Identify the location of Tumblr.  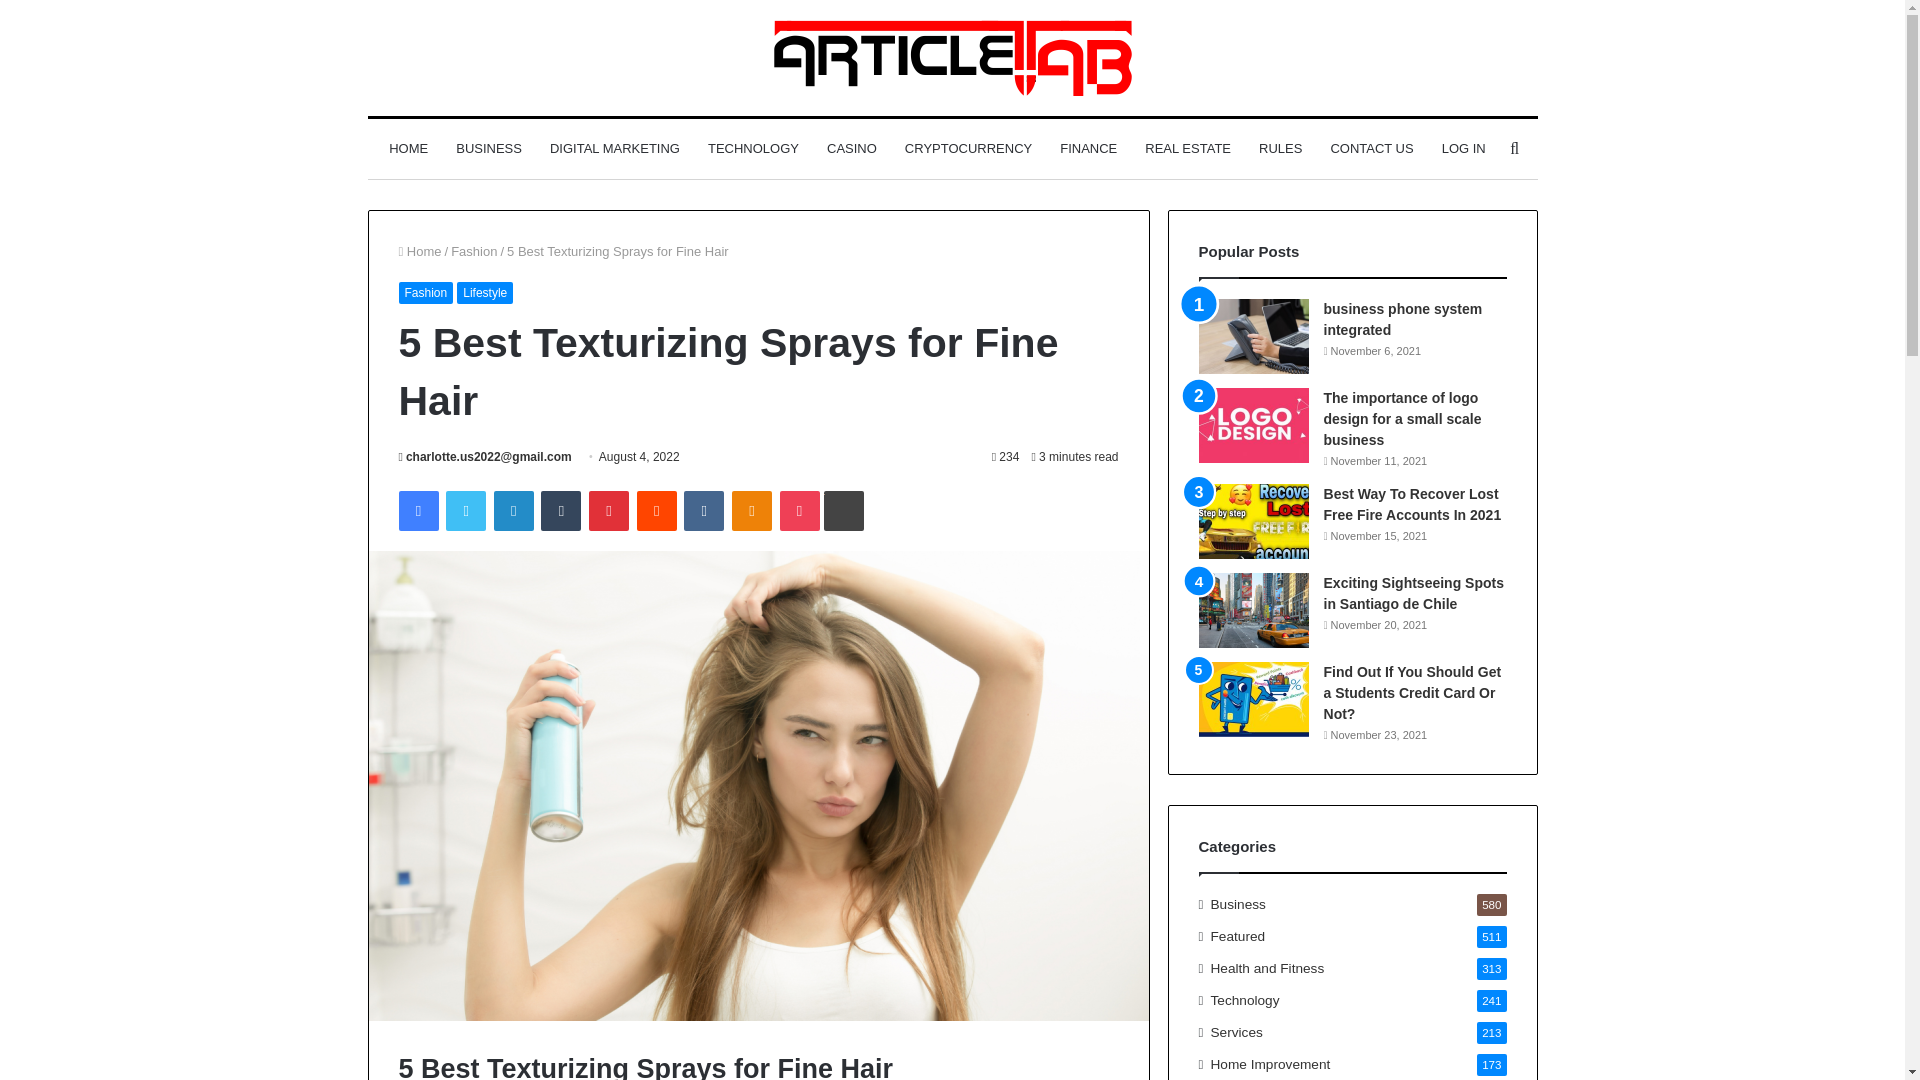
(561, 511).